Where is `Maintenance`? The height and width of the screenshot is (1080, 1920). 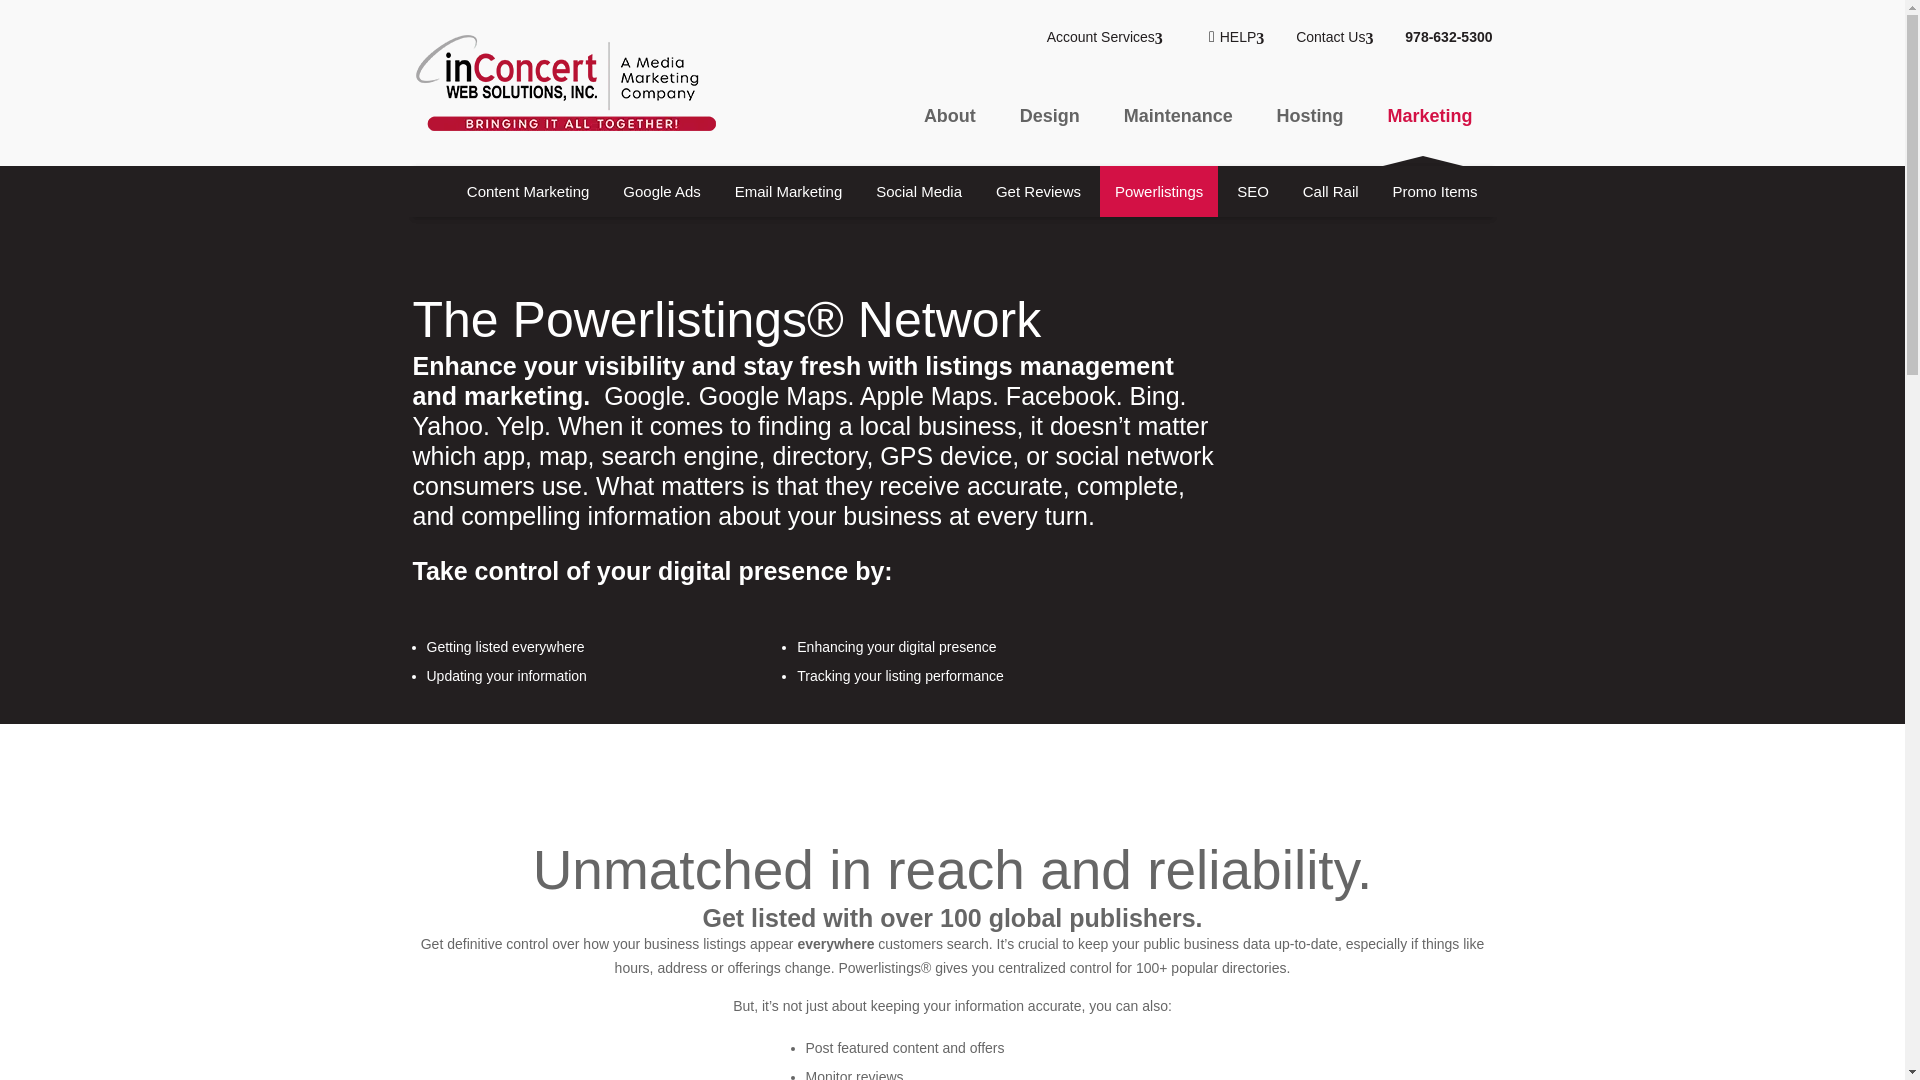
Maintenance is located at coordinates (1178, 138).